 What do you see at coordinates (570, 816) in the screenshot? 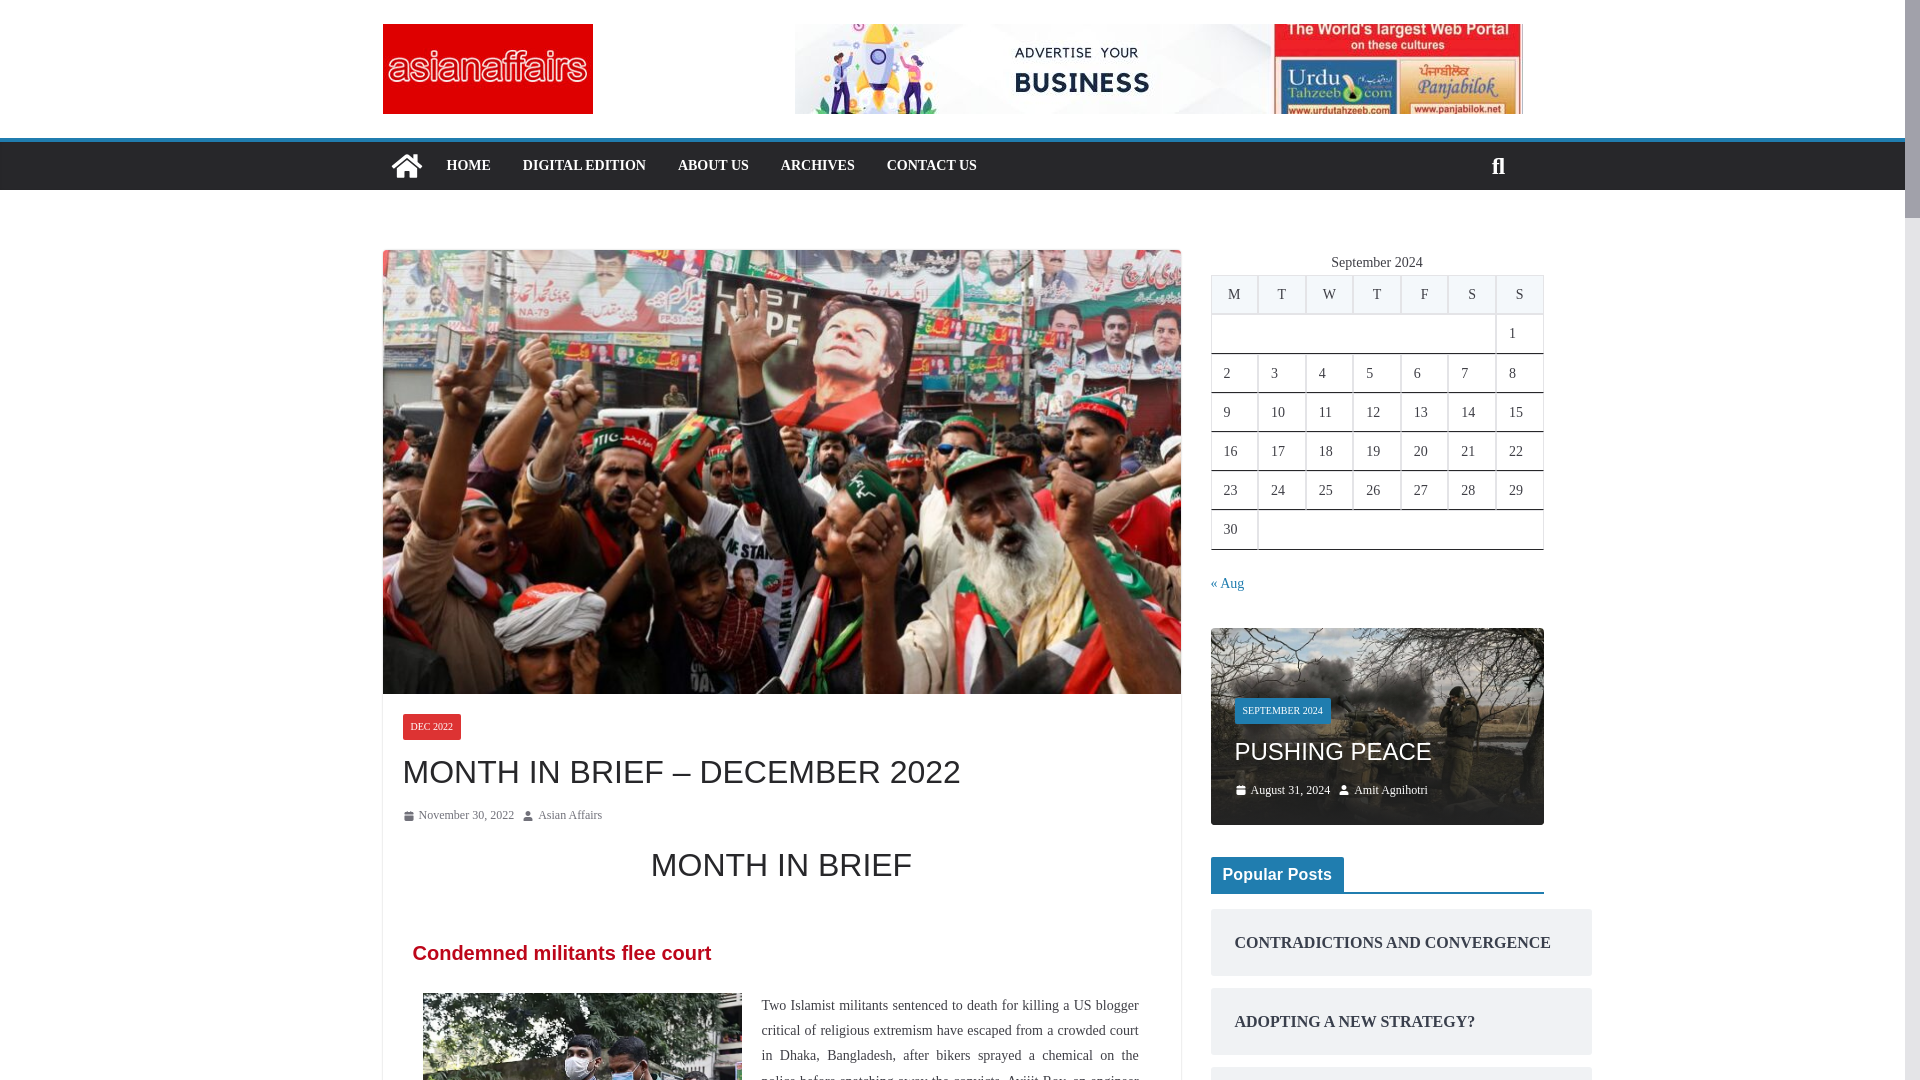
I see `Asian Affairs` at bounding box center [570, 816].